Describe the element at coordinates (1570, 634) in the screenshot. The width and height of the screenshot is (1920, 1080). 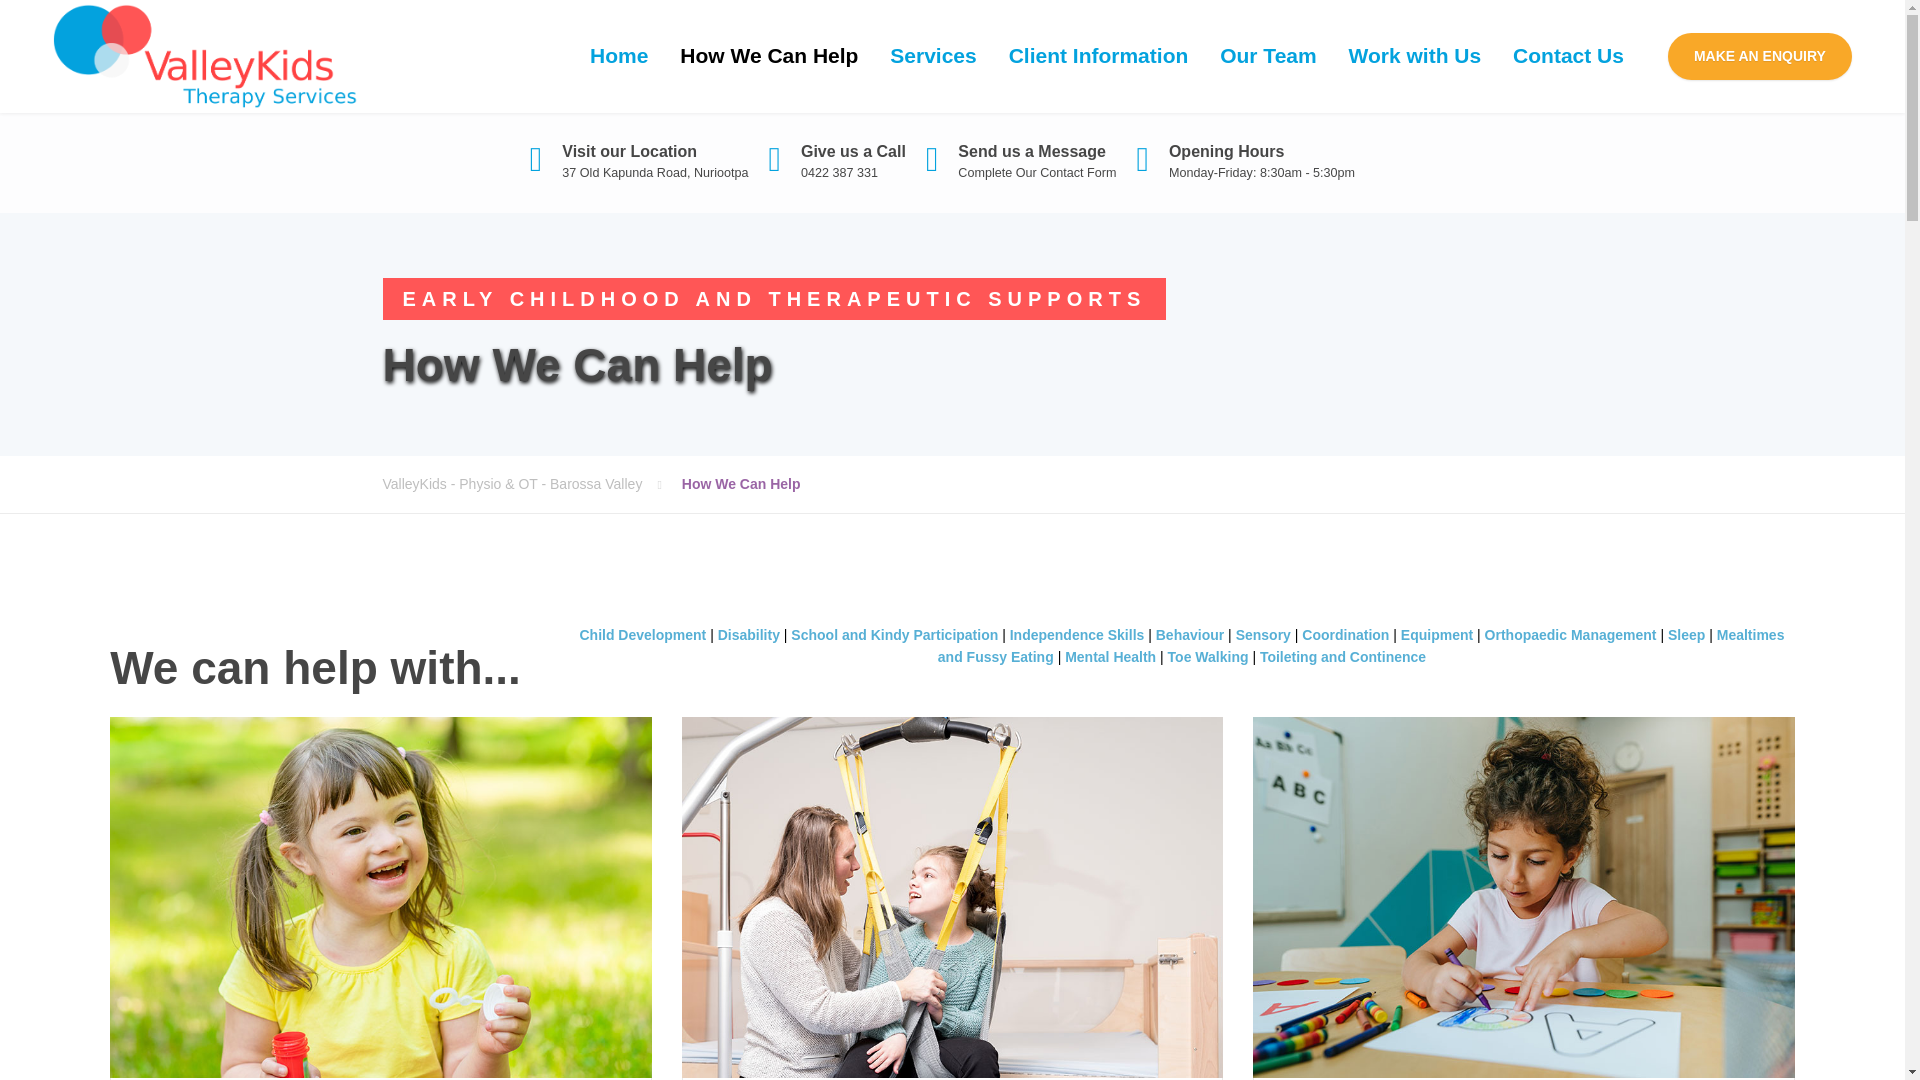
I see `Orthopaedic Management` at that location.